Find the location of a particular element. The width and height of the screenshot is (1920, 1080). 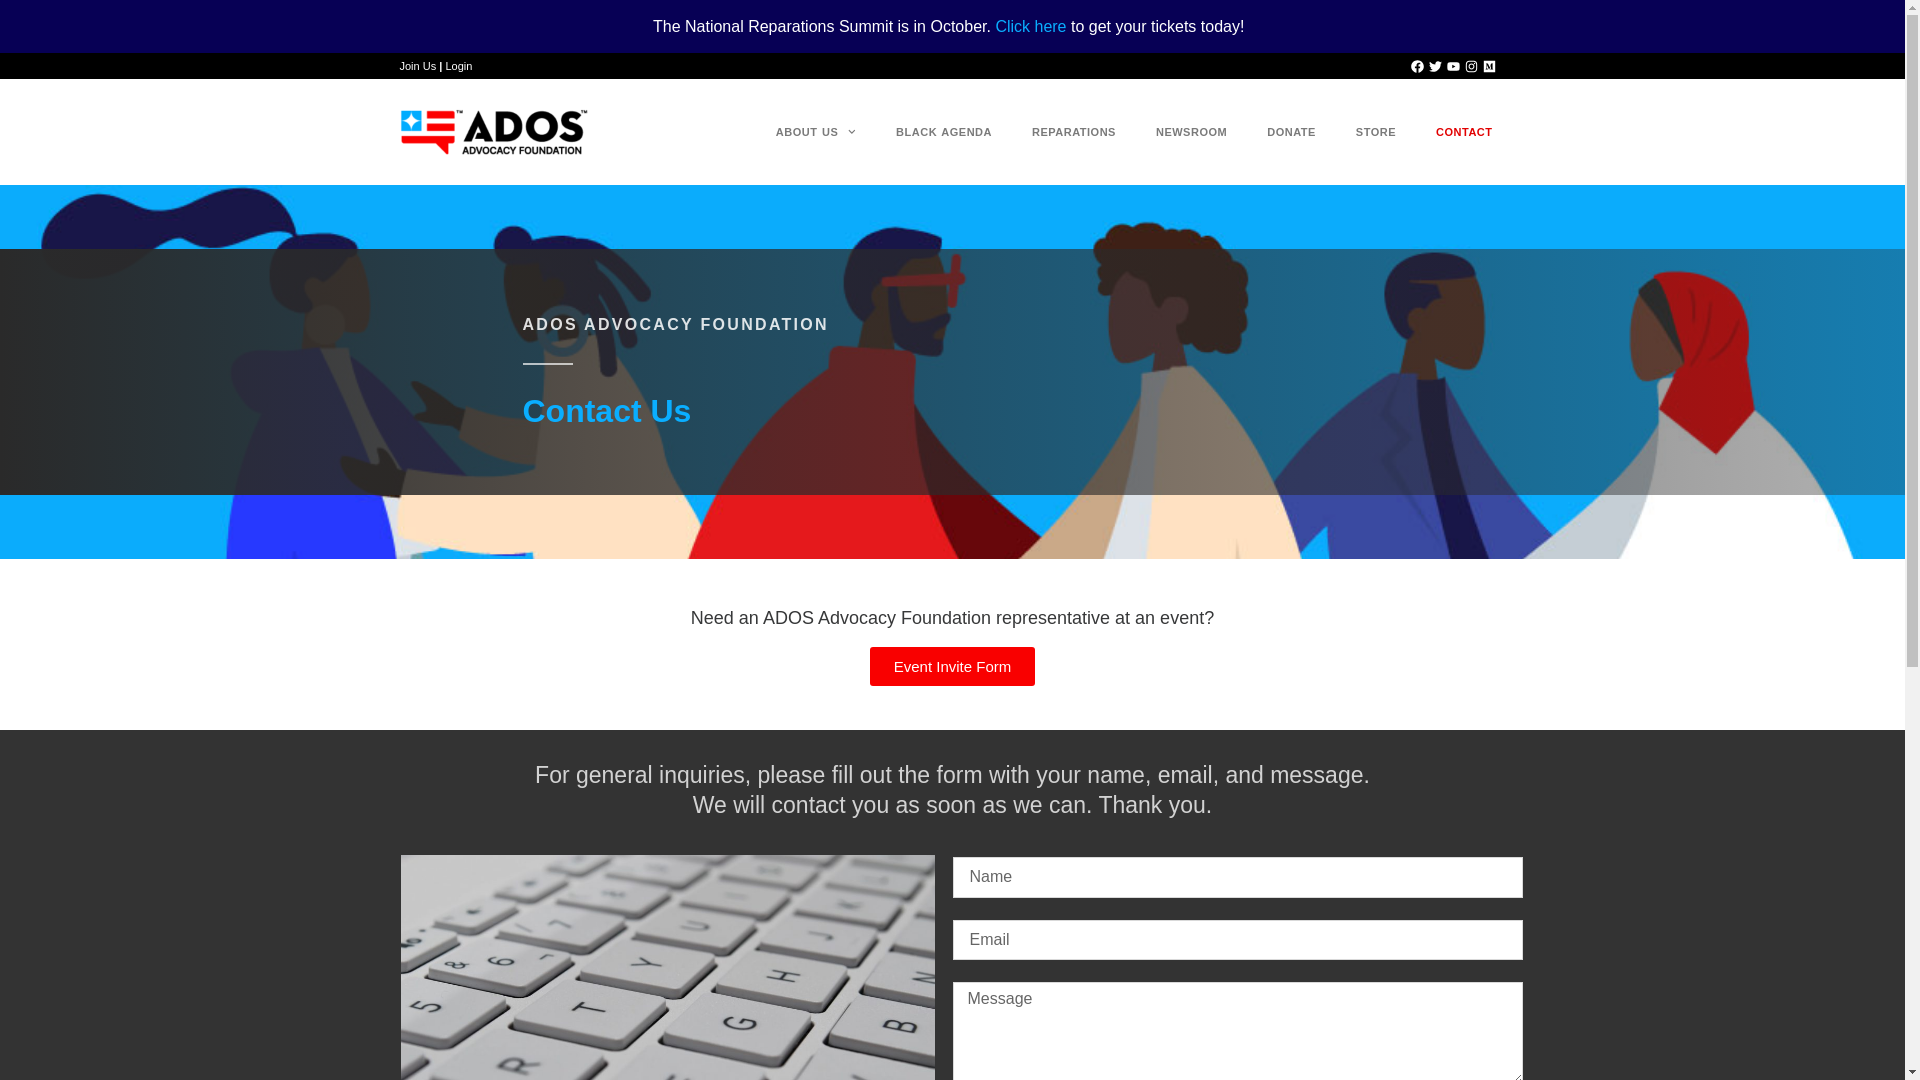

STORE is located at coordinates (1376, 132).